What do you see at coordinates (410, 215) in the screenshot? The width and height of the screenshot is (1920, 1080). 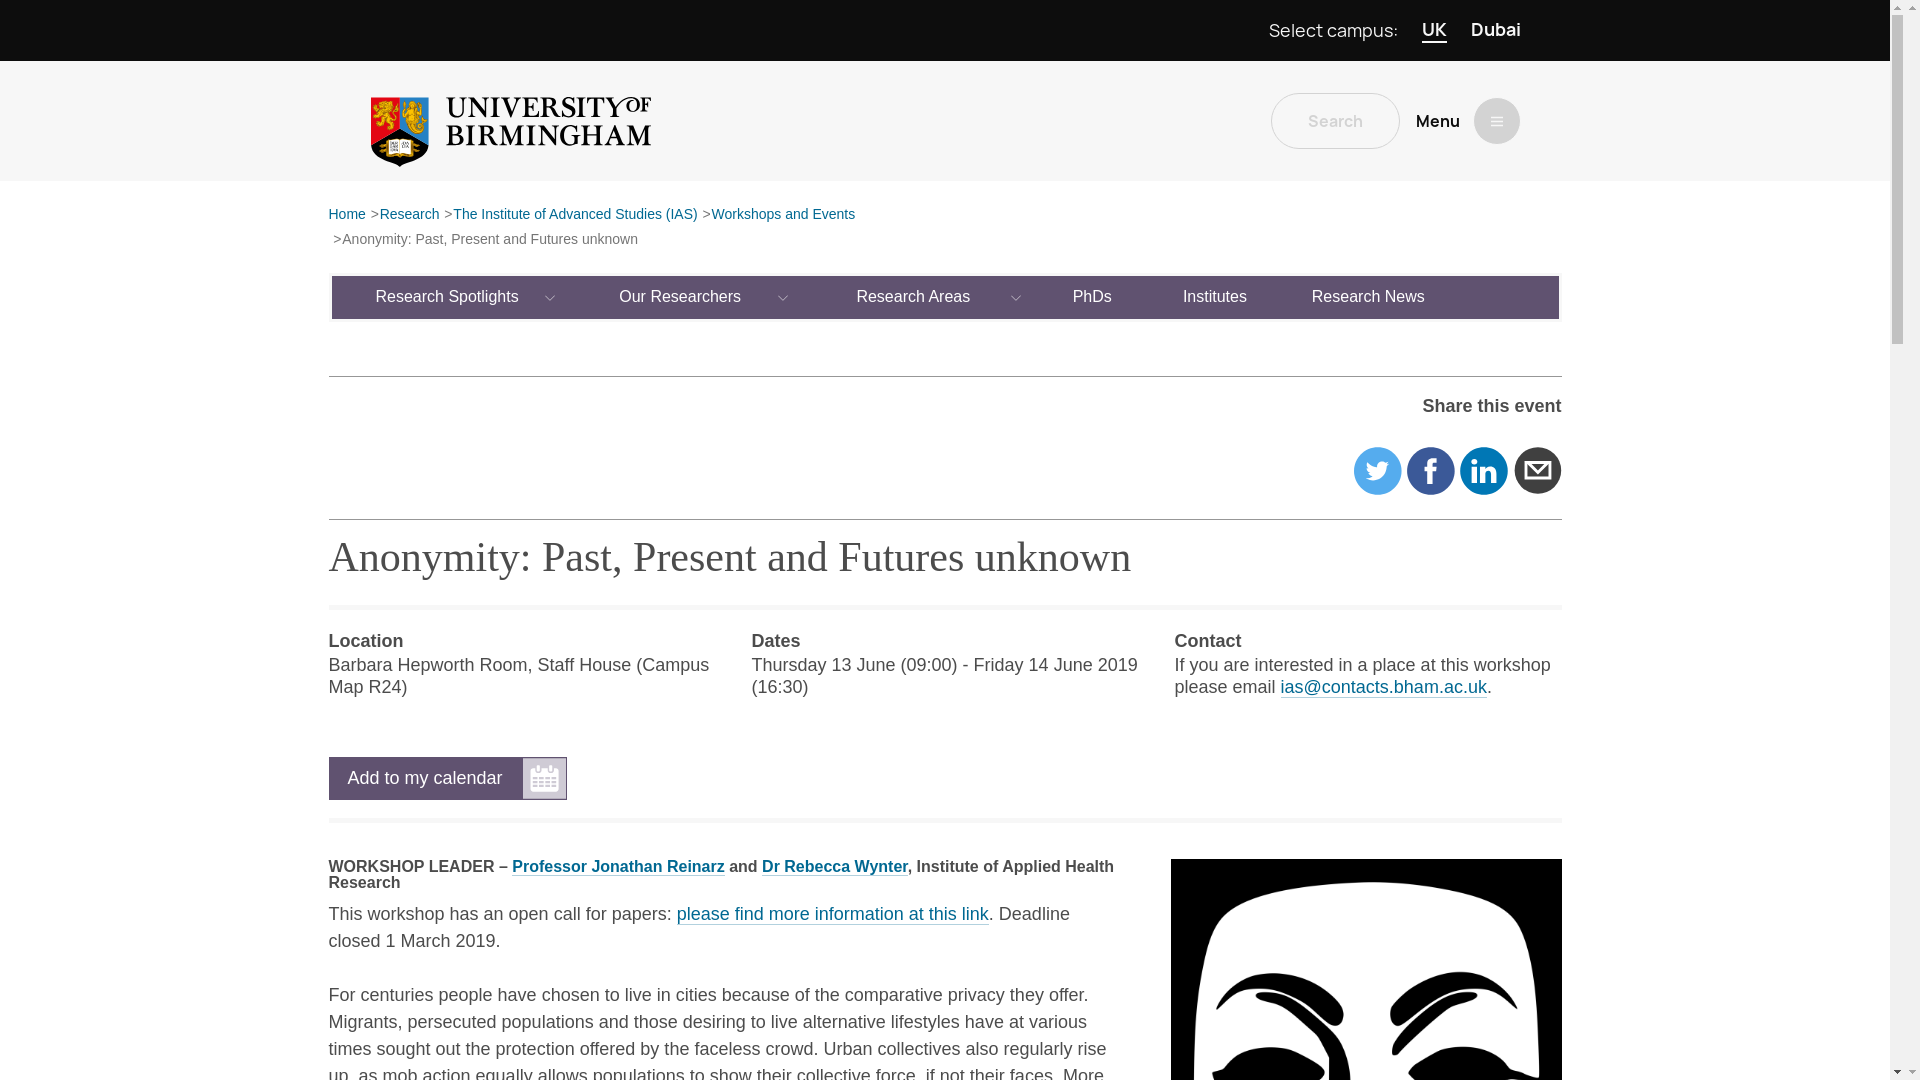 I see `Research` at bounding box center [410, 215].